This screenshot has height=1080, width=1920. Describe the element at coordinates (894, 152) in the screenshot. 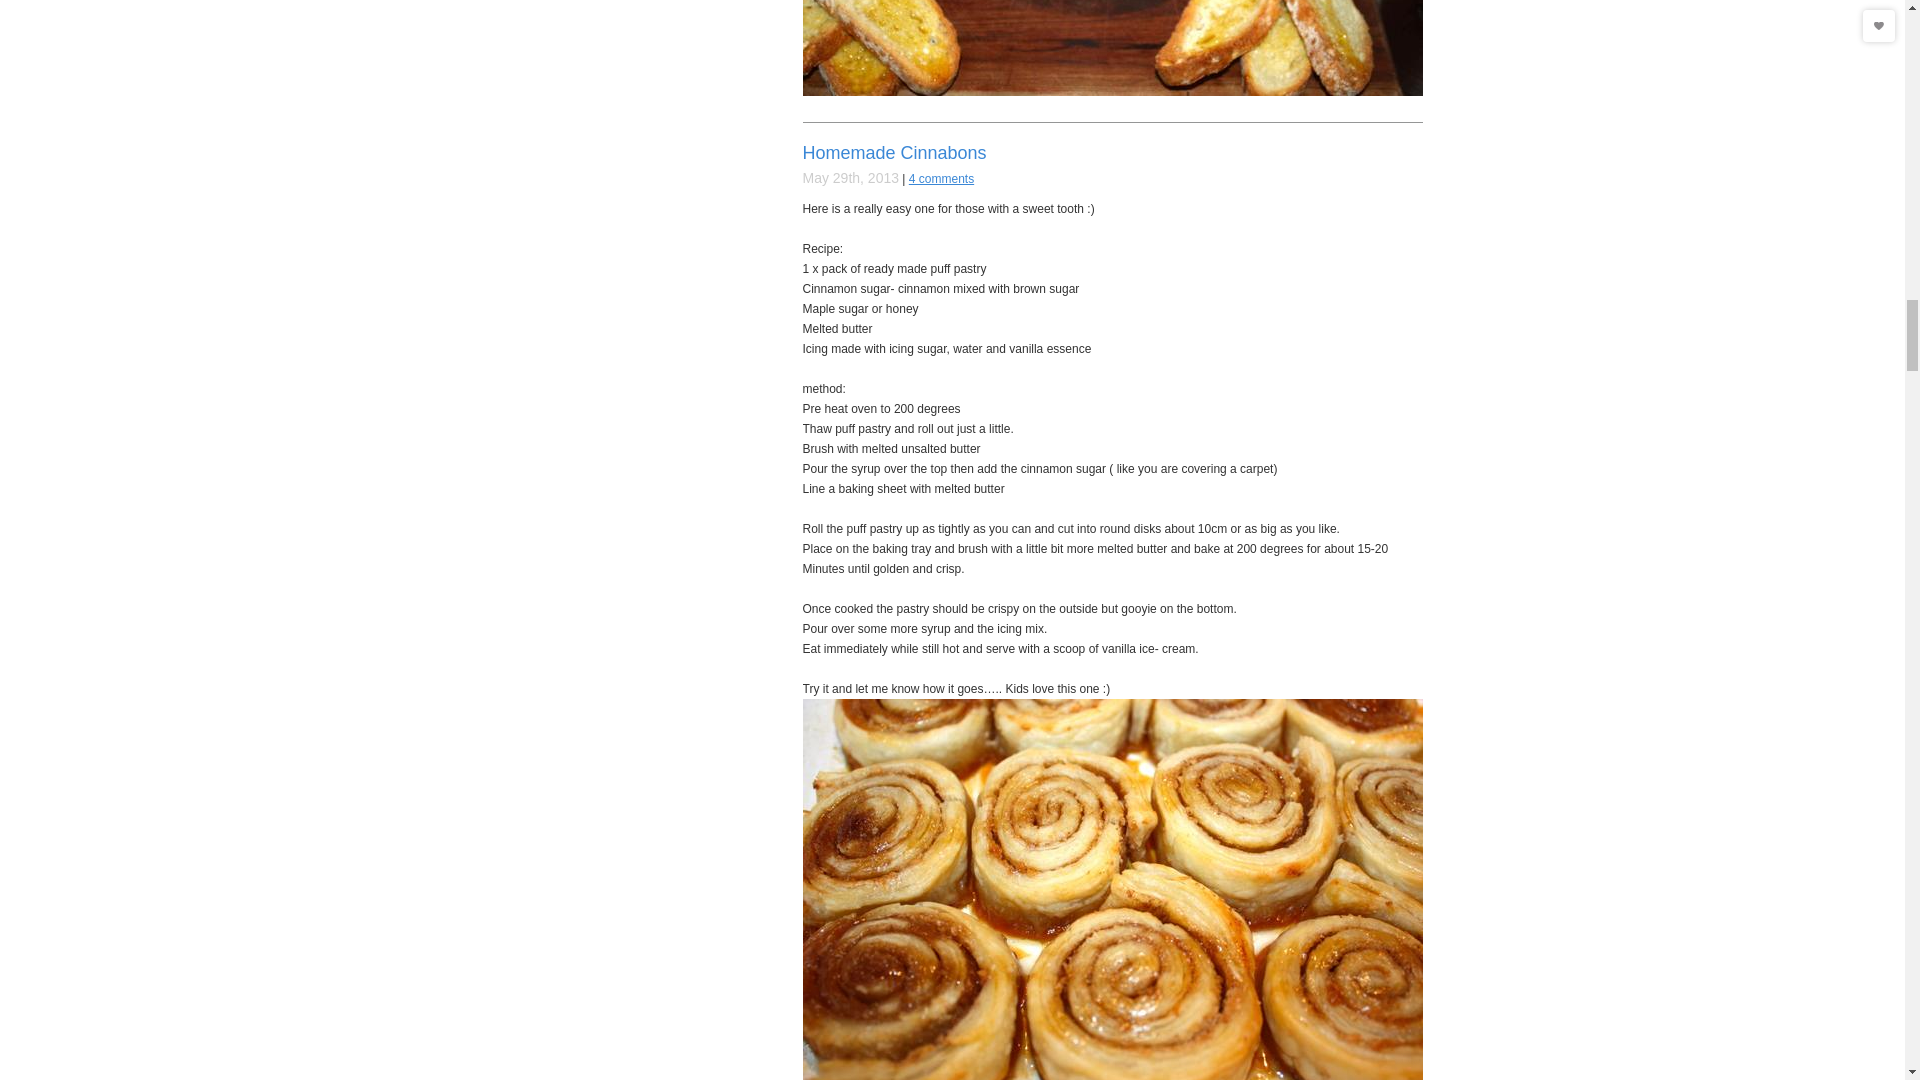

I see `Homemade Cinnabons` at that location.